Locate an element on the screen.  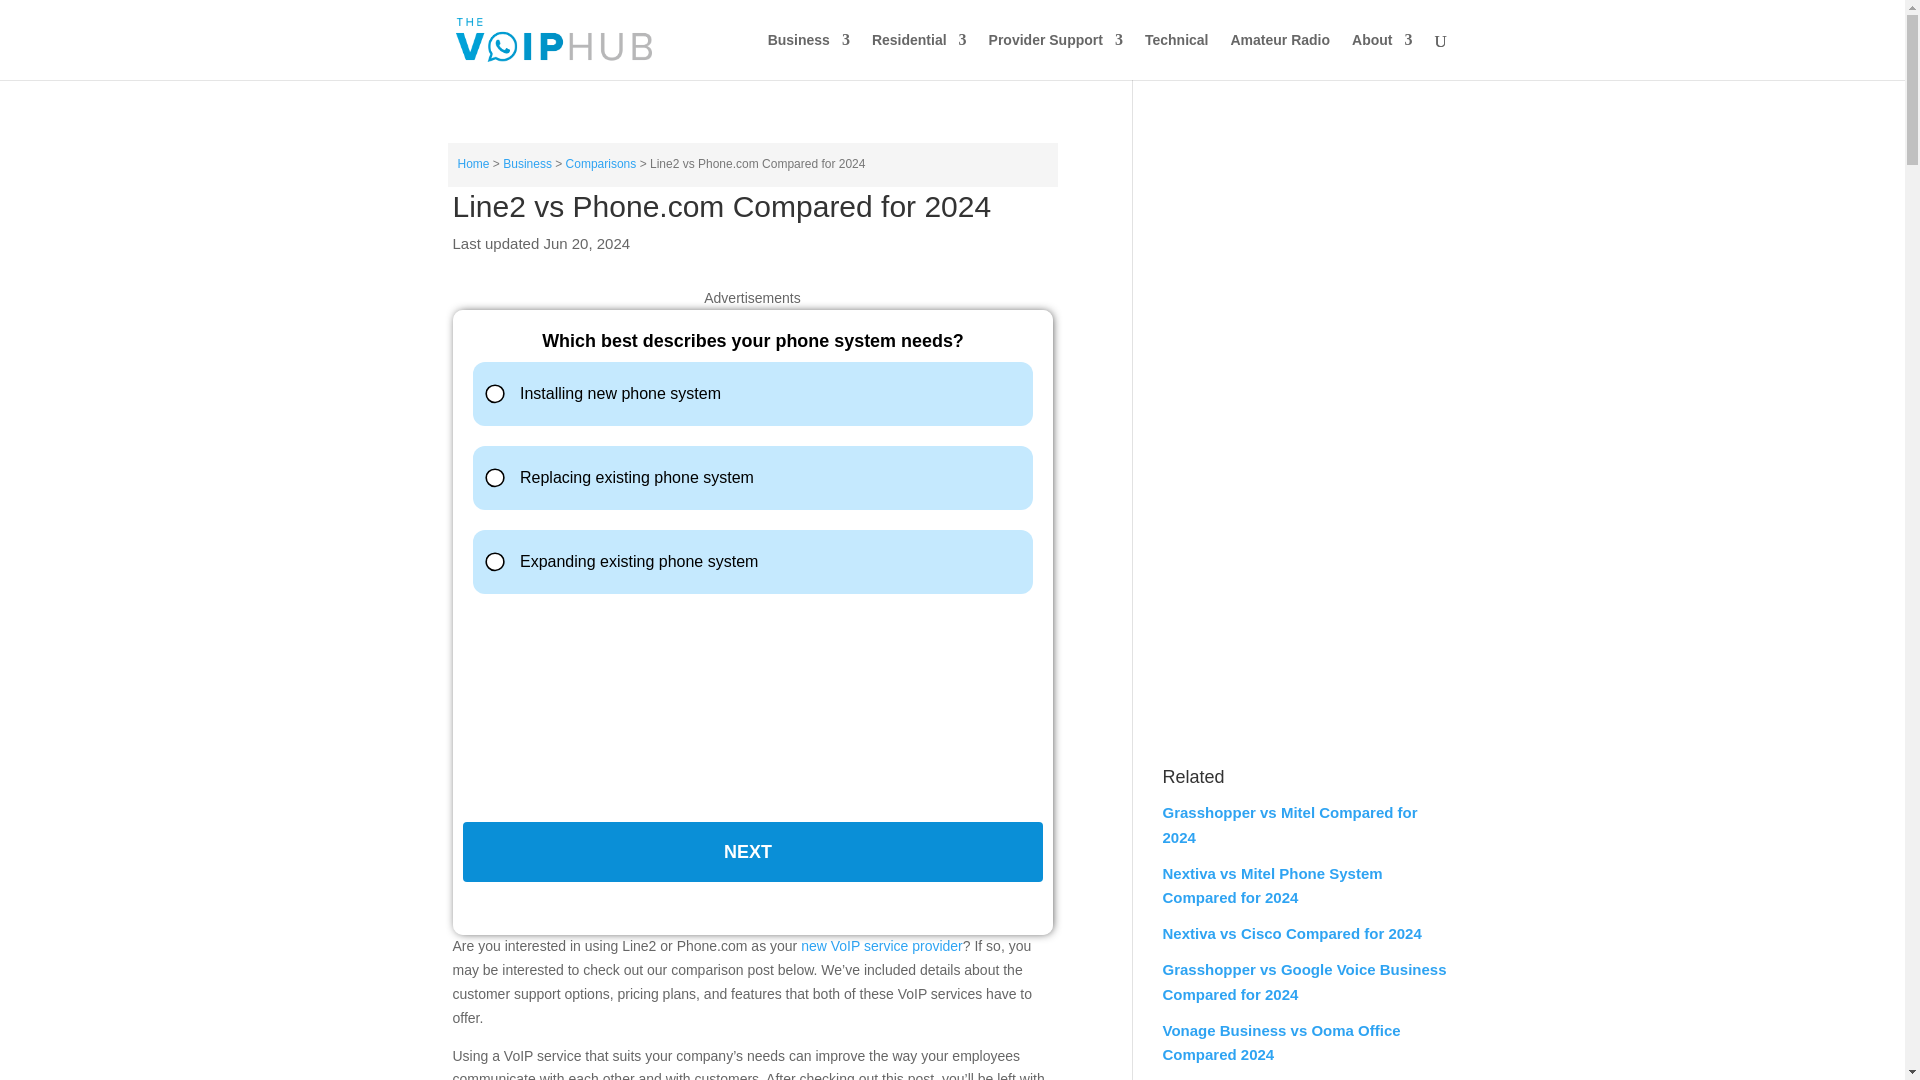
Go to the Comparisons category archives. is located at coordinates (602, 163).